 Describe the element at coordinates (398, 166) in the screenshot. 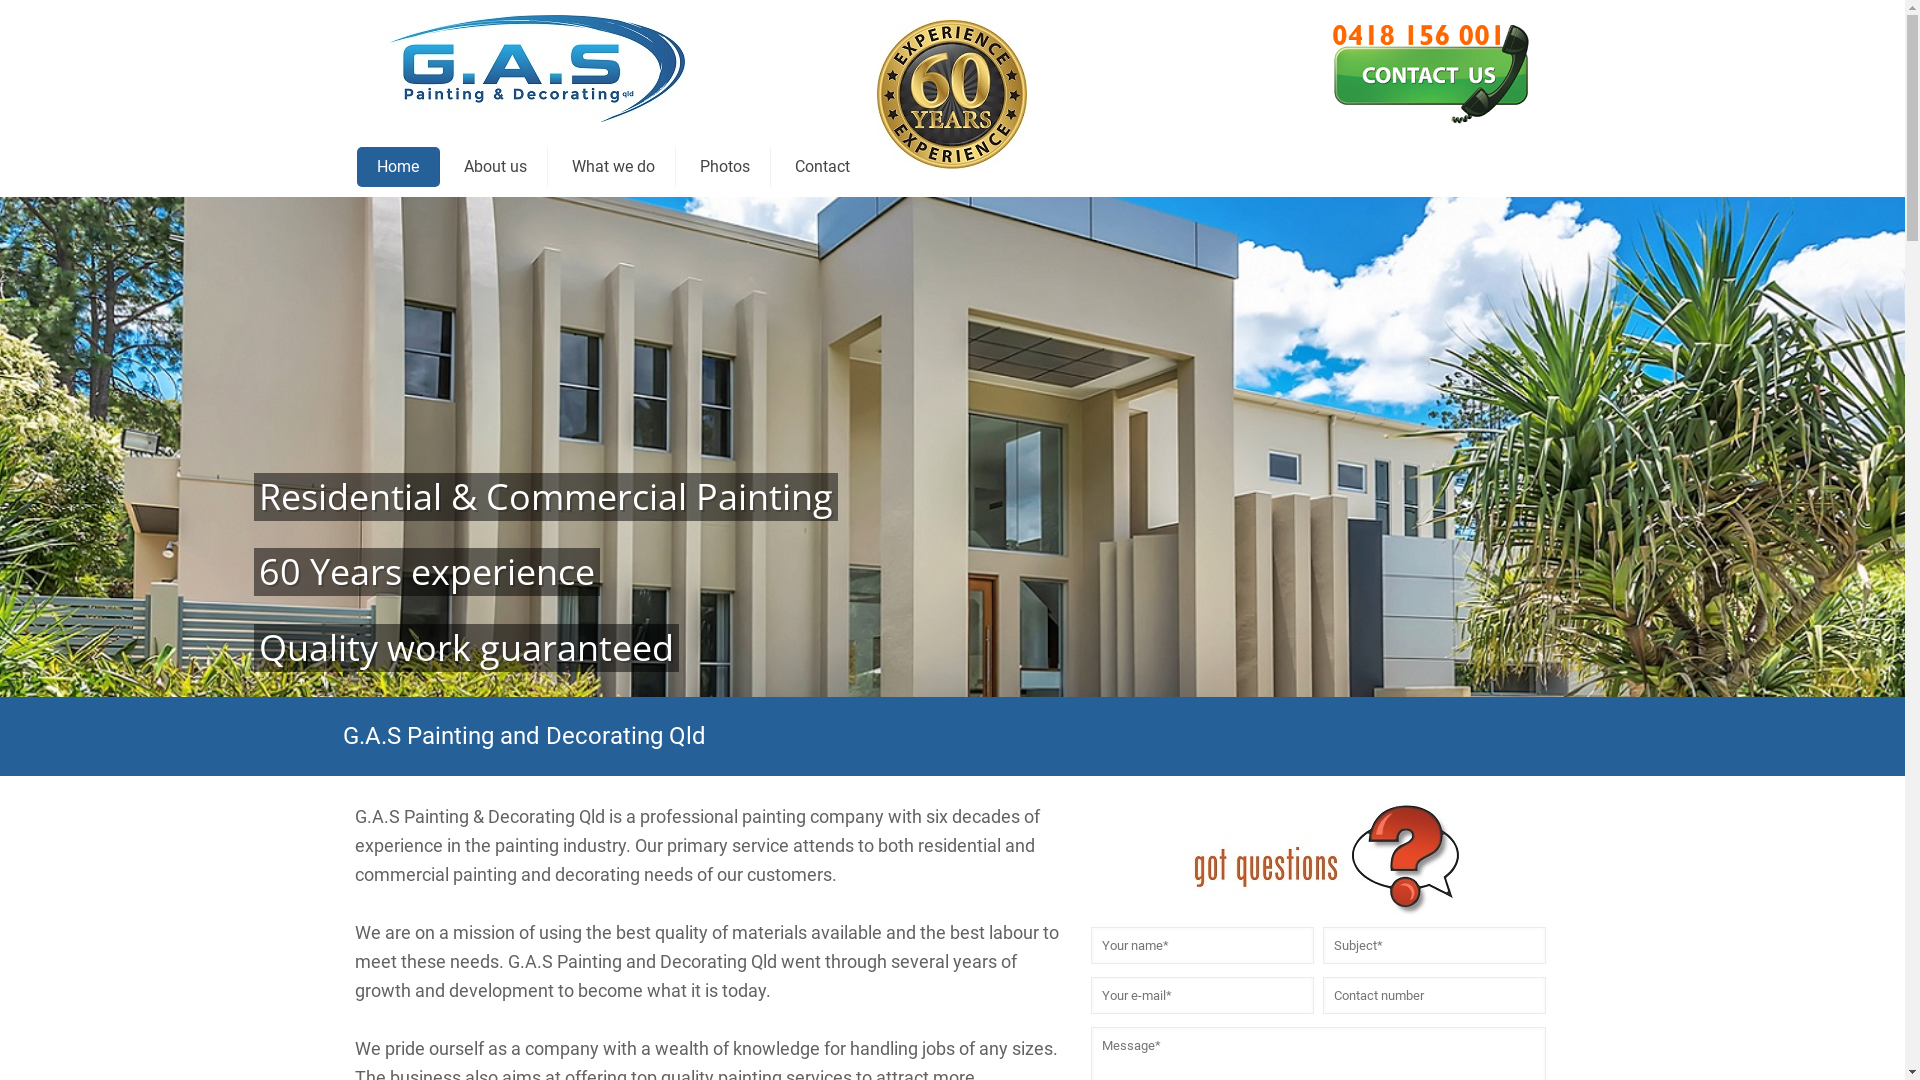

I see `Home` at that location.